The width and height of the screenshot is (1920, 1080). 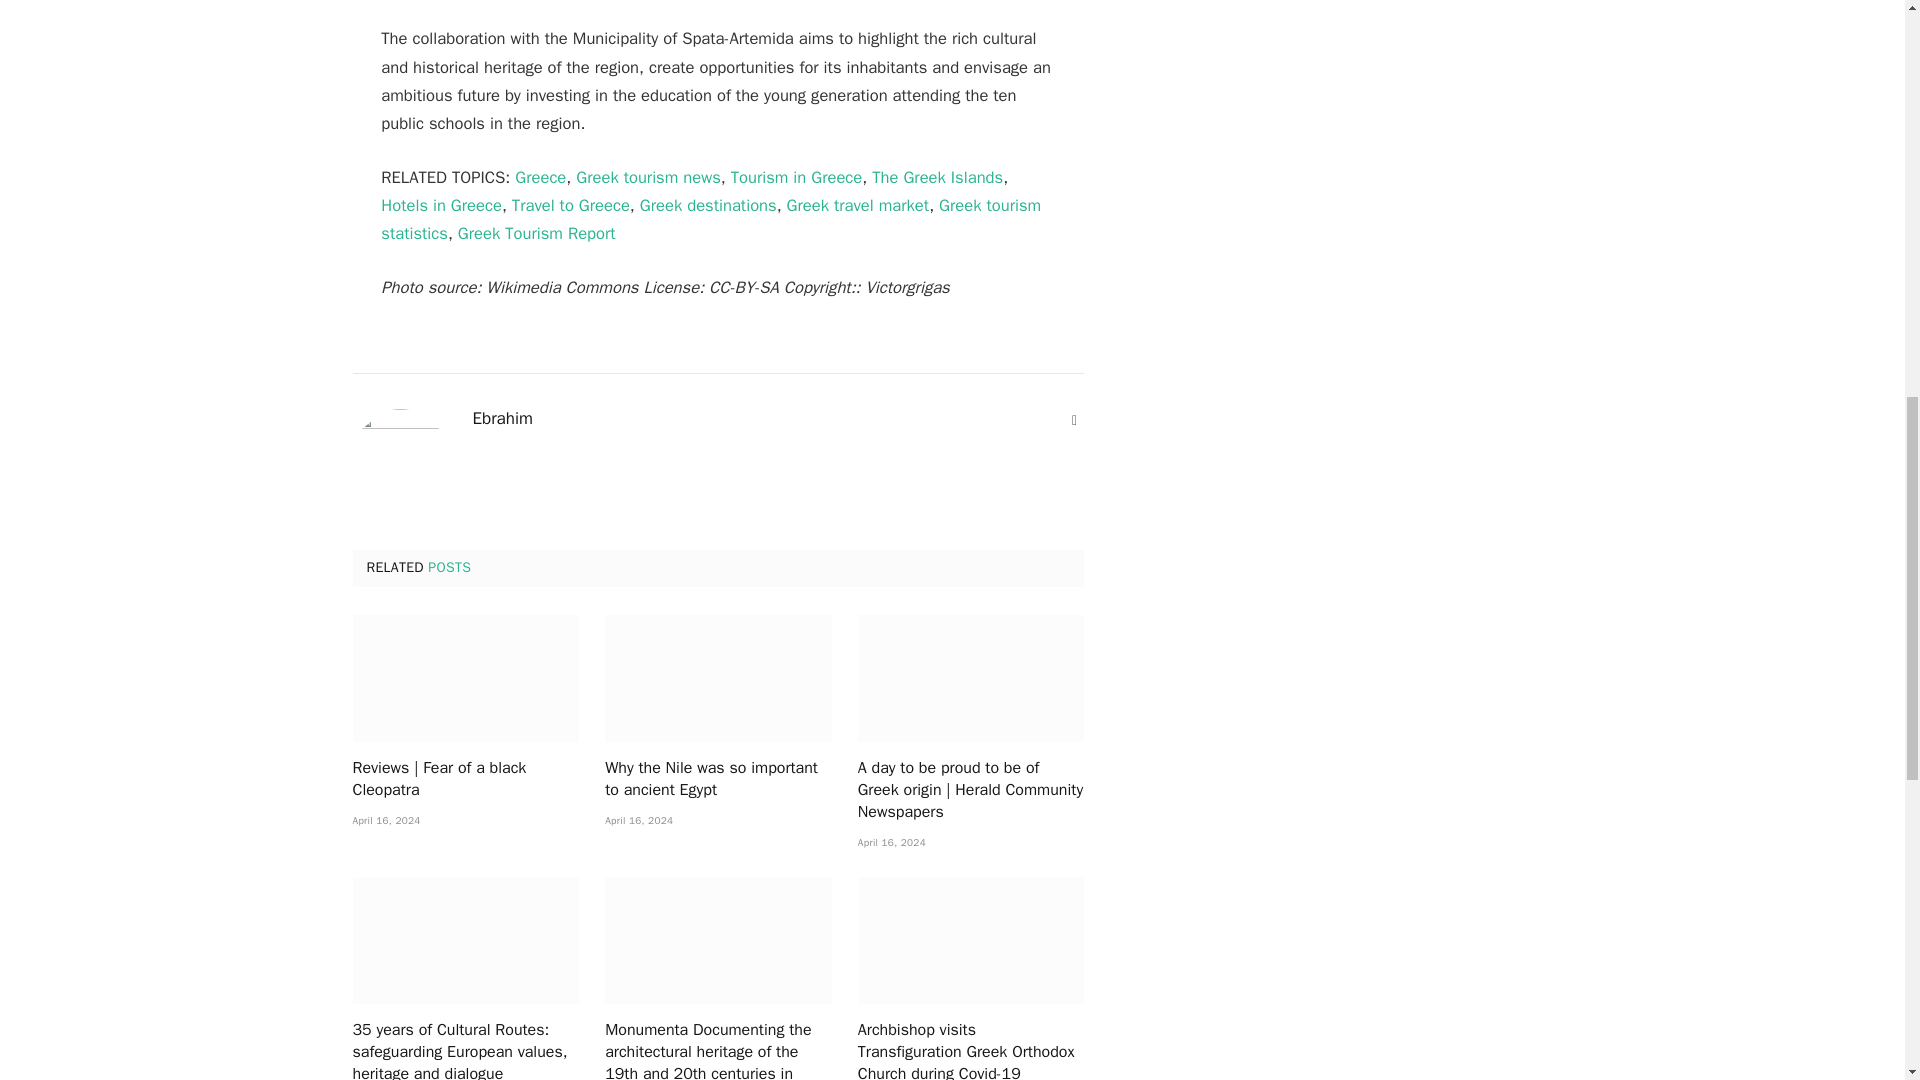 I want to click on Greek tourism news, so click(x=648, y=177).